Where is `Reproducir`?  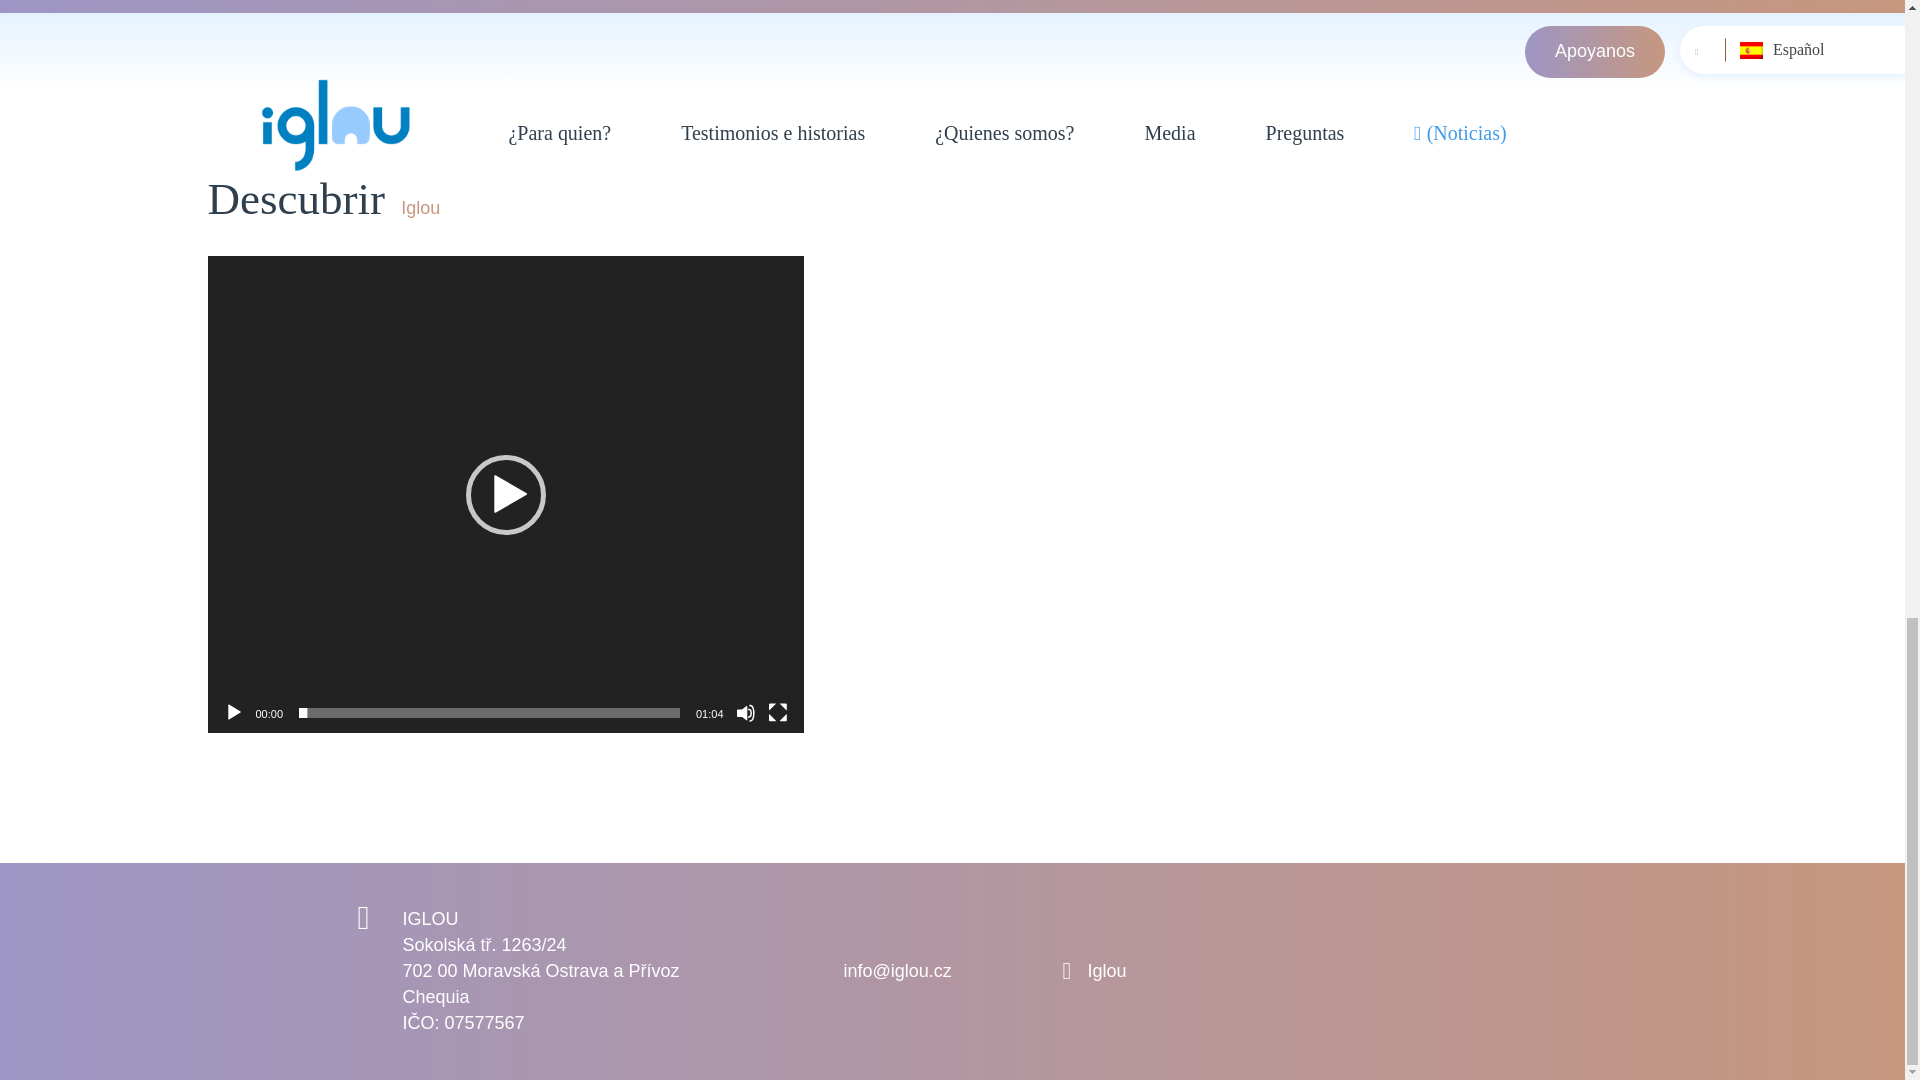 Reproducir is located at coordinates (234, 712).